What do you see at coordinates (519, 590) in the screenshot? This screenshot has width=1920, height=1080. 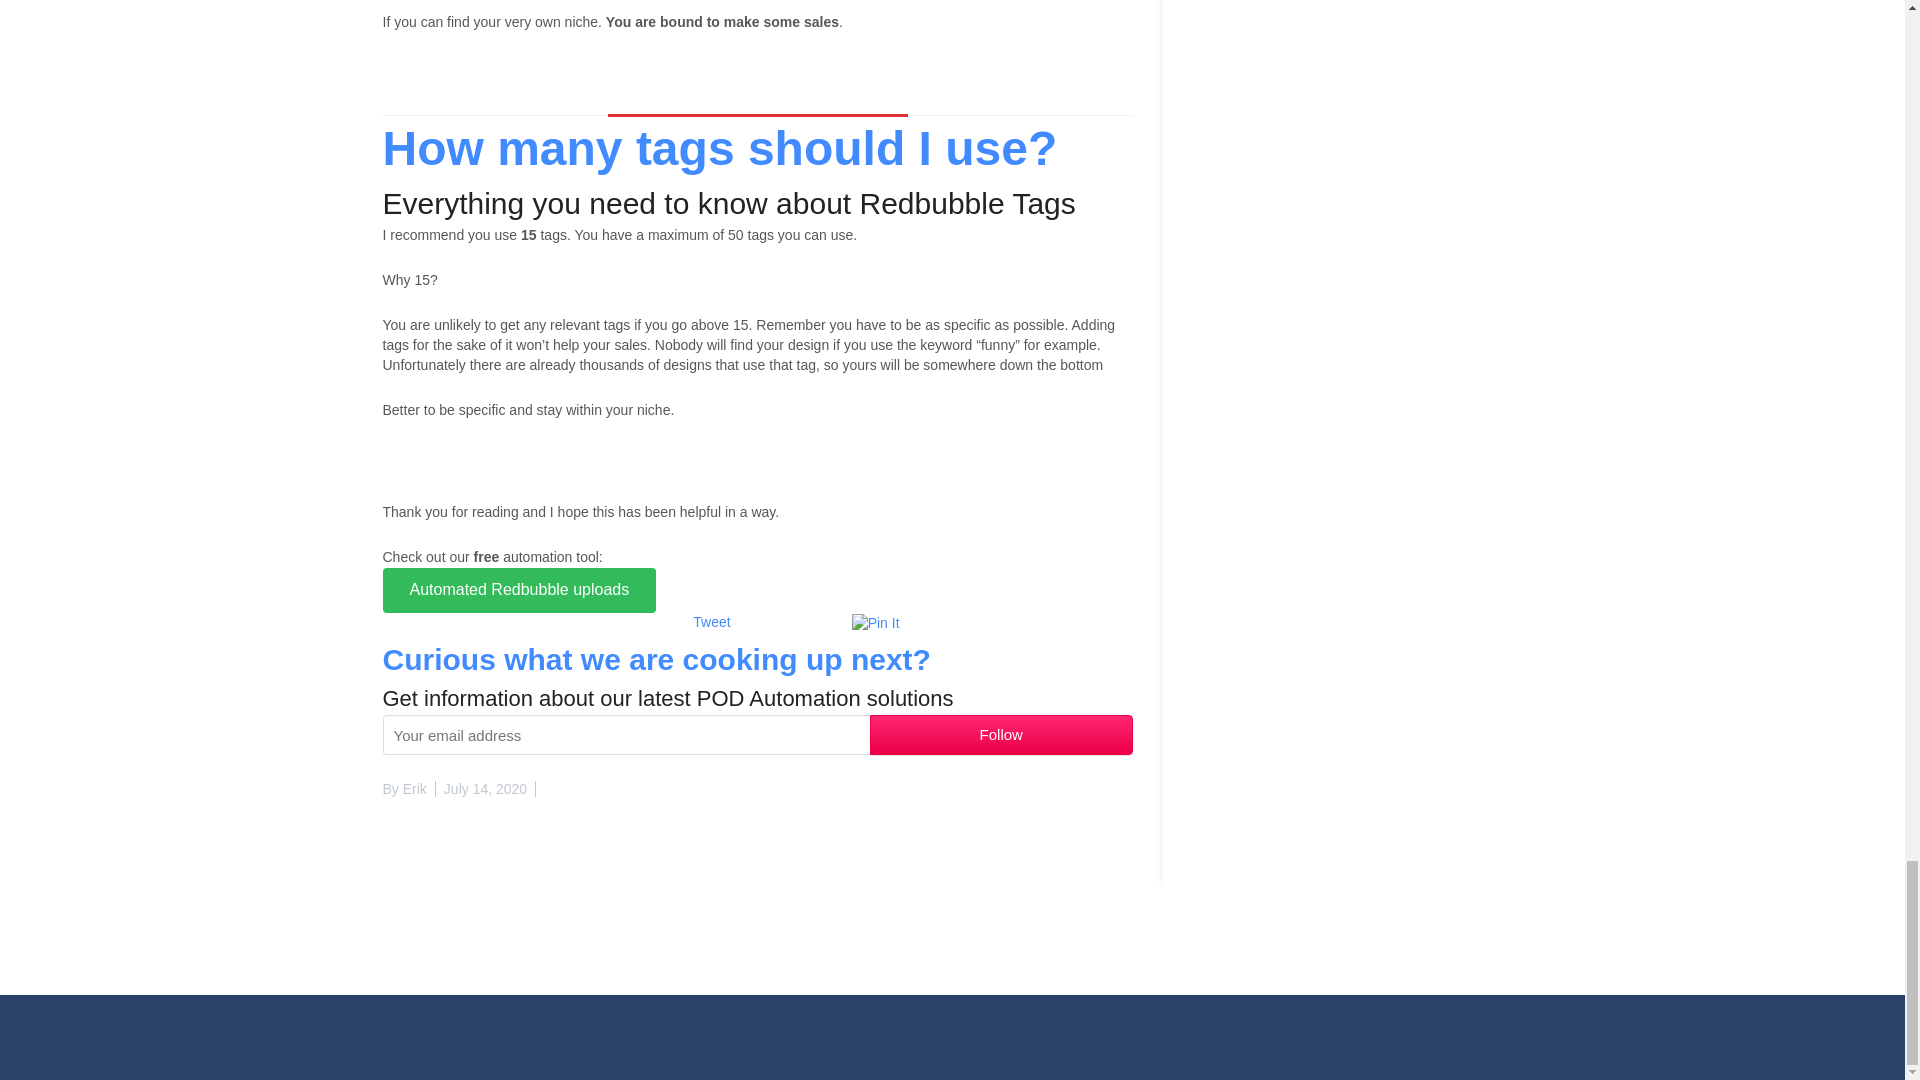 I see `Landing Page` at bounding box center [519, 590].